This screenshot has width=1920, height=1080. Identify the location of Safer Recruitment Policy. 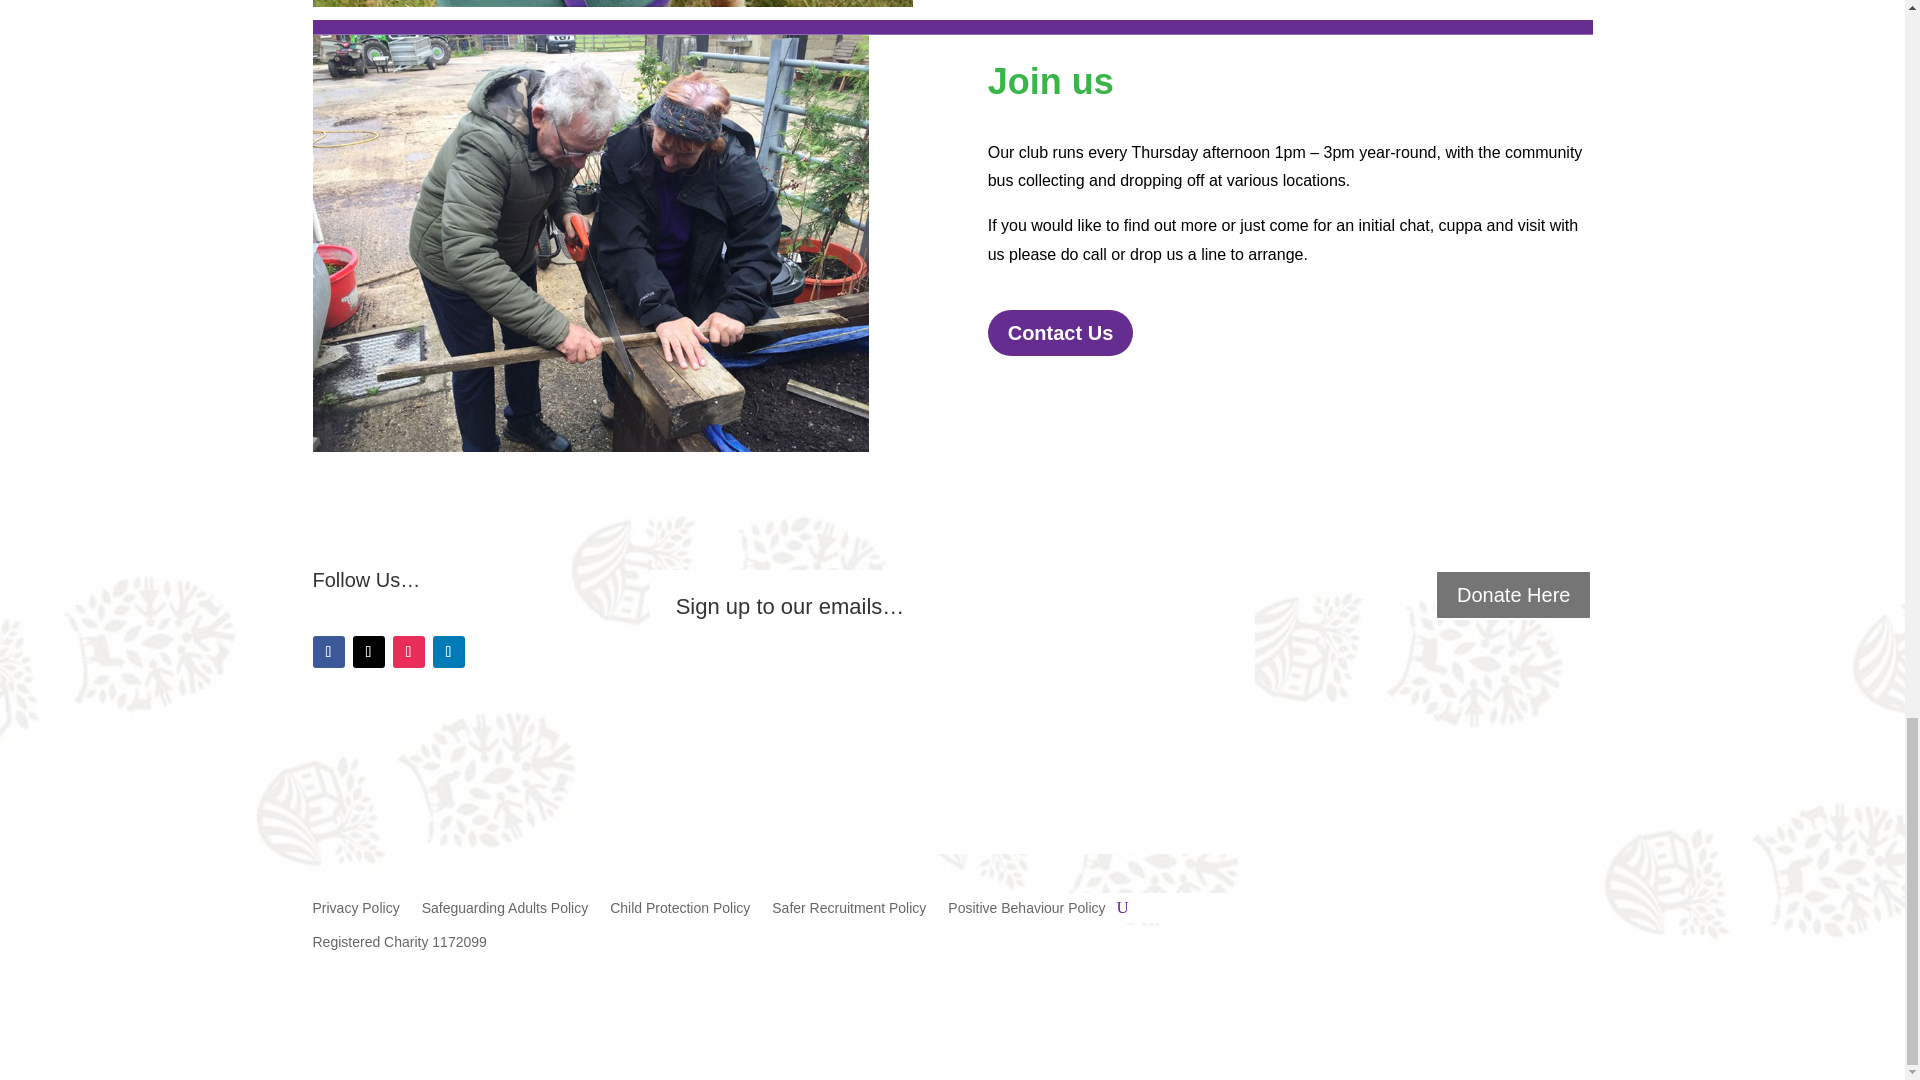
(848, 912).